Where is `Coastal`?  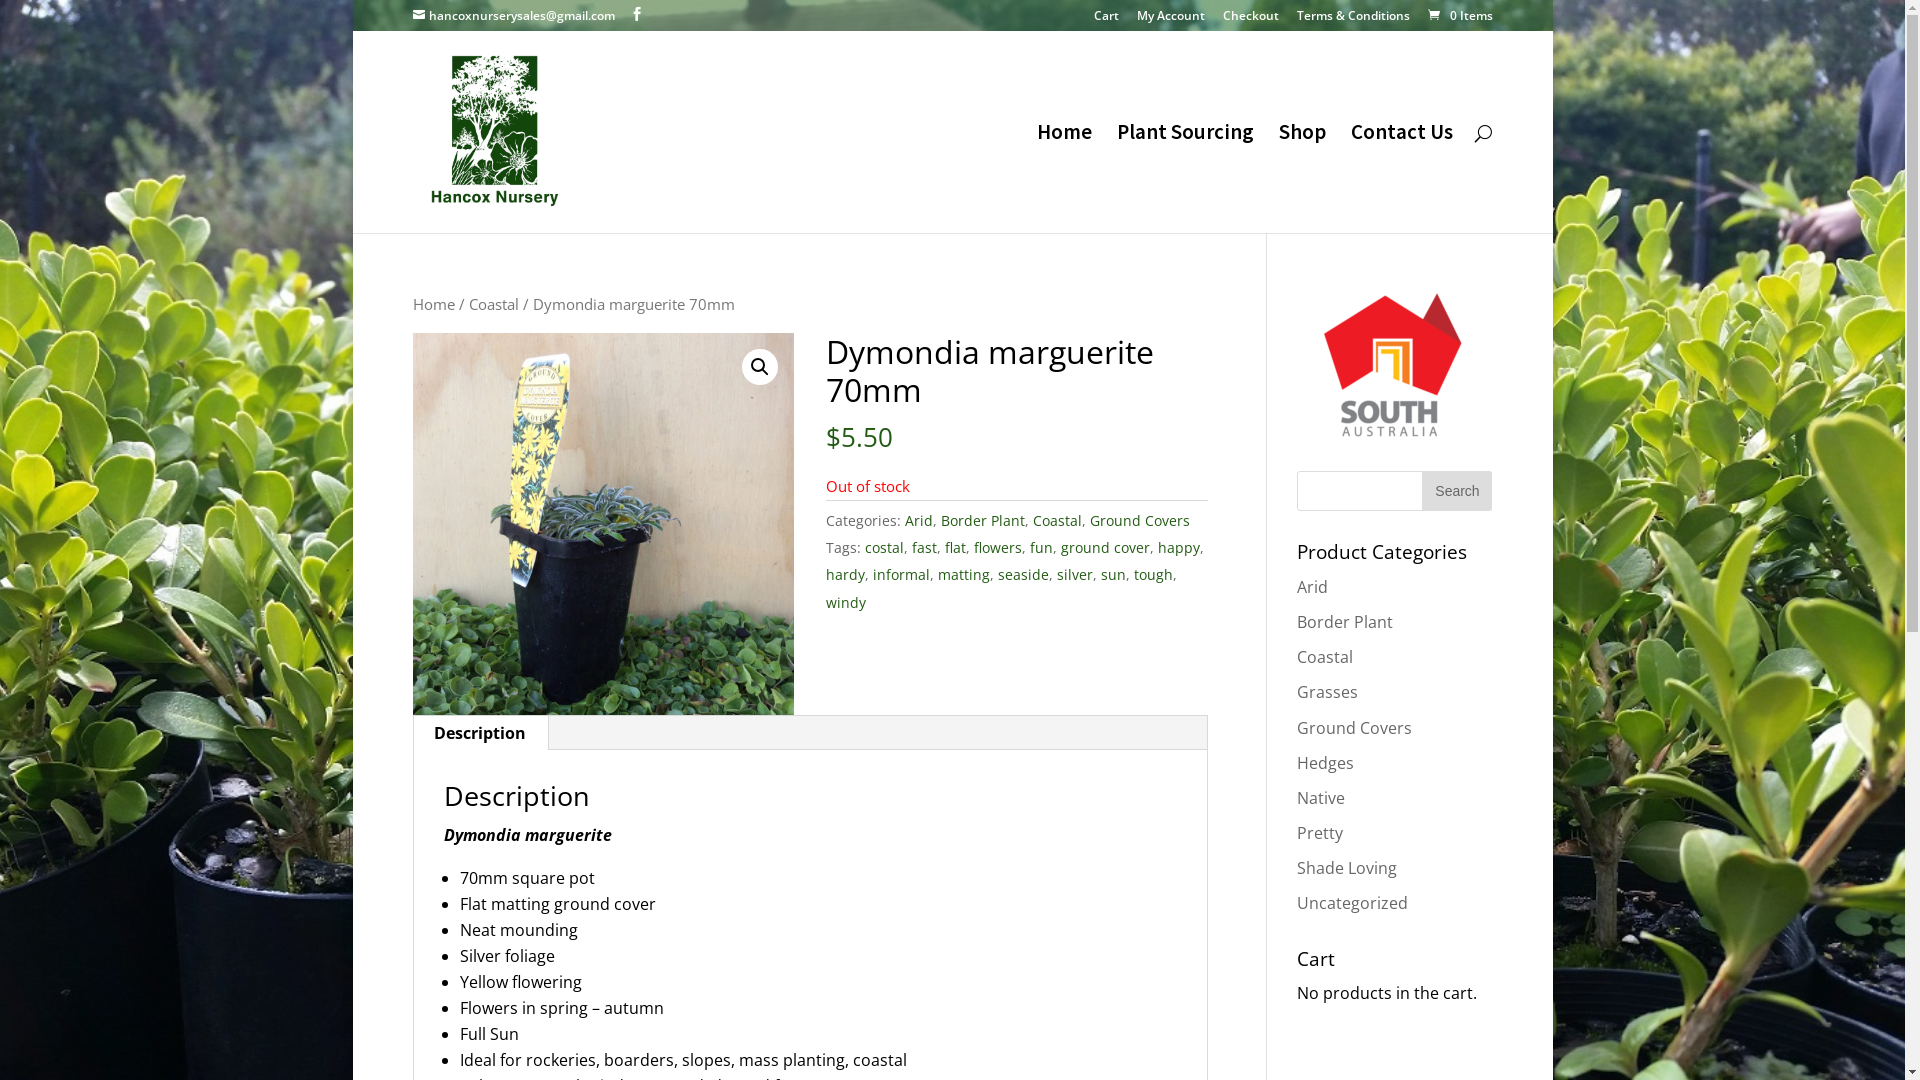
Coastal is located at coordinates (1058, 520).